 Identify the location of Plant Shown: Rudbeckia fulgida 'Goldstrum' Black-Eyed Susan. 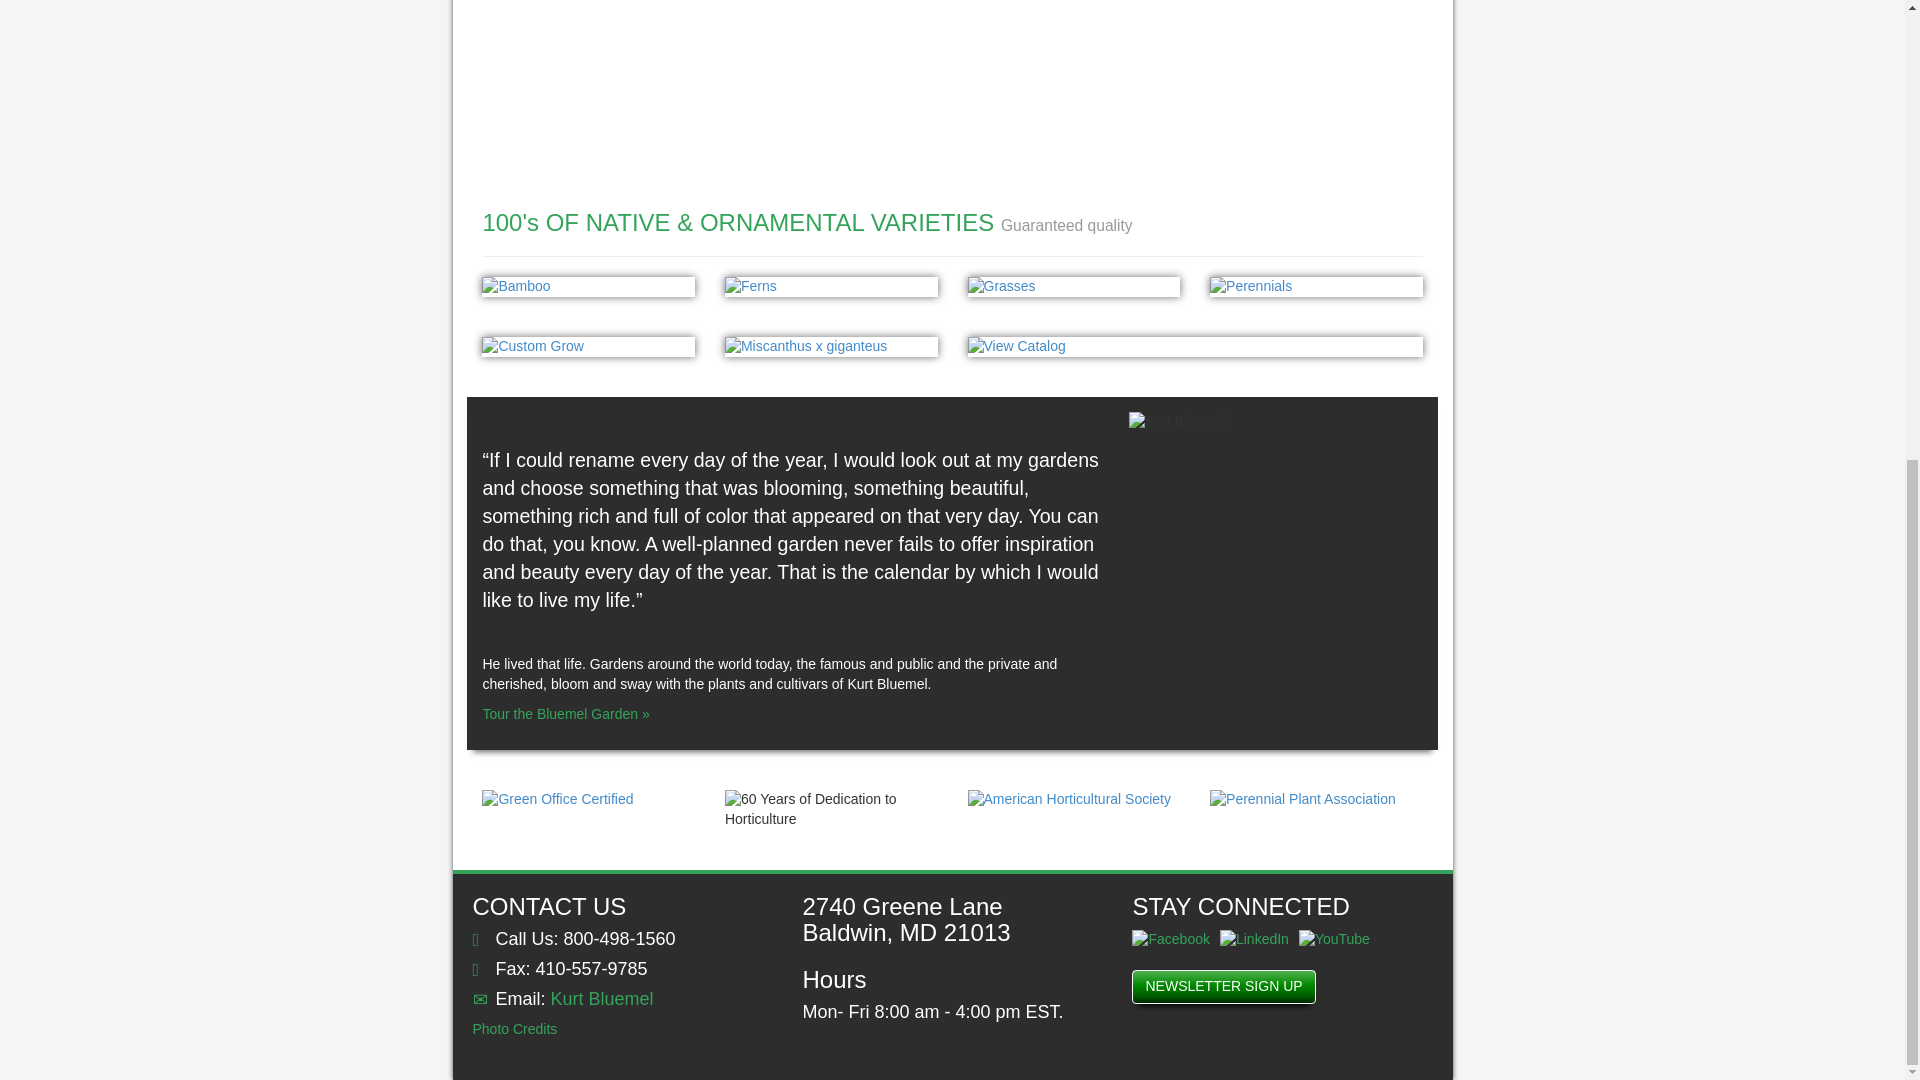
(1316, 286).